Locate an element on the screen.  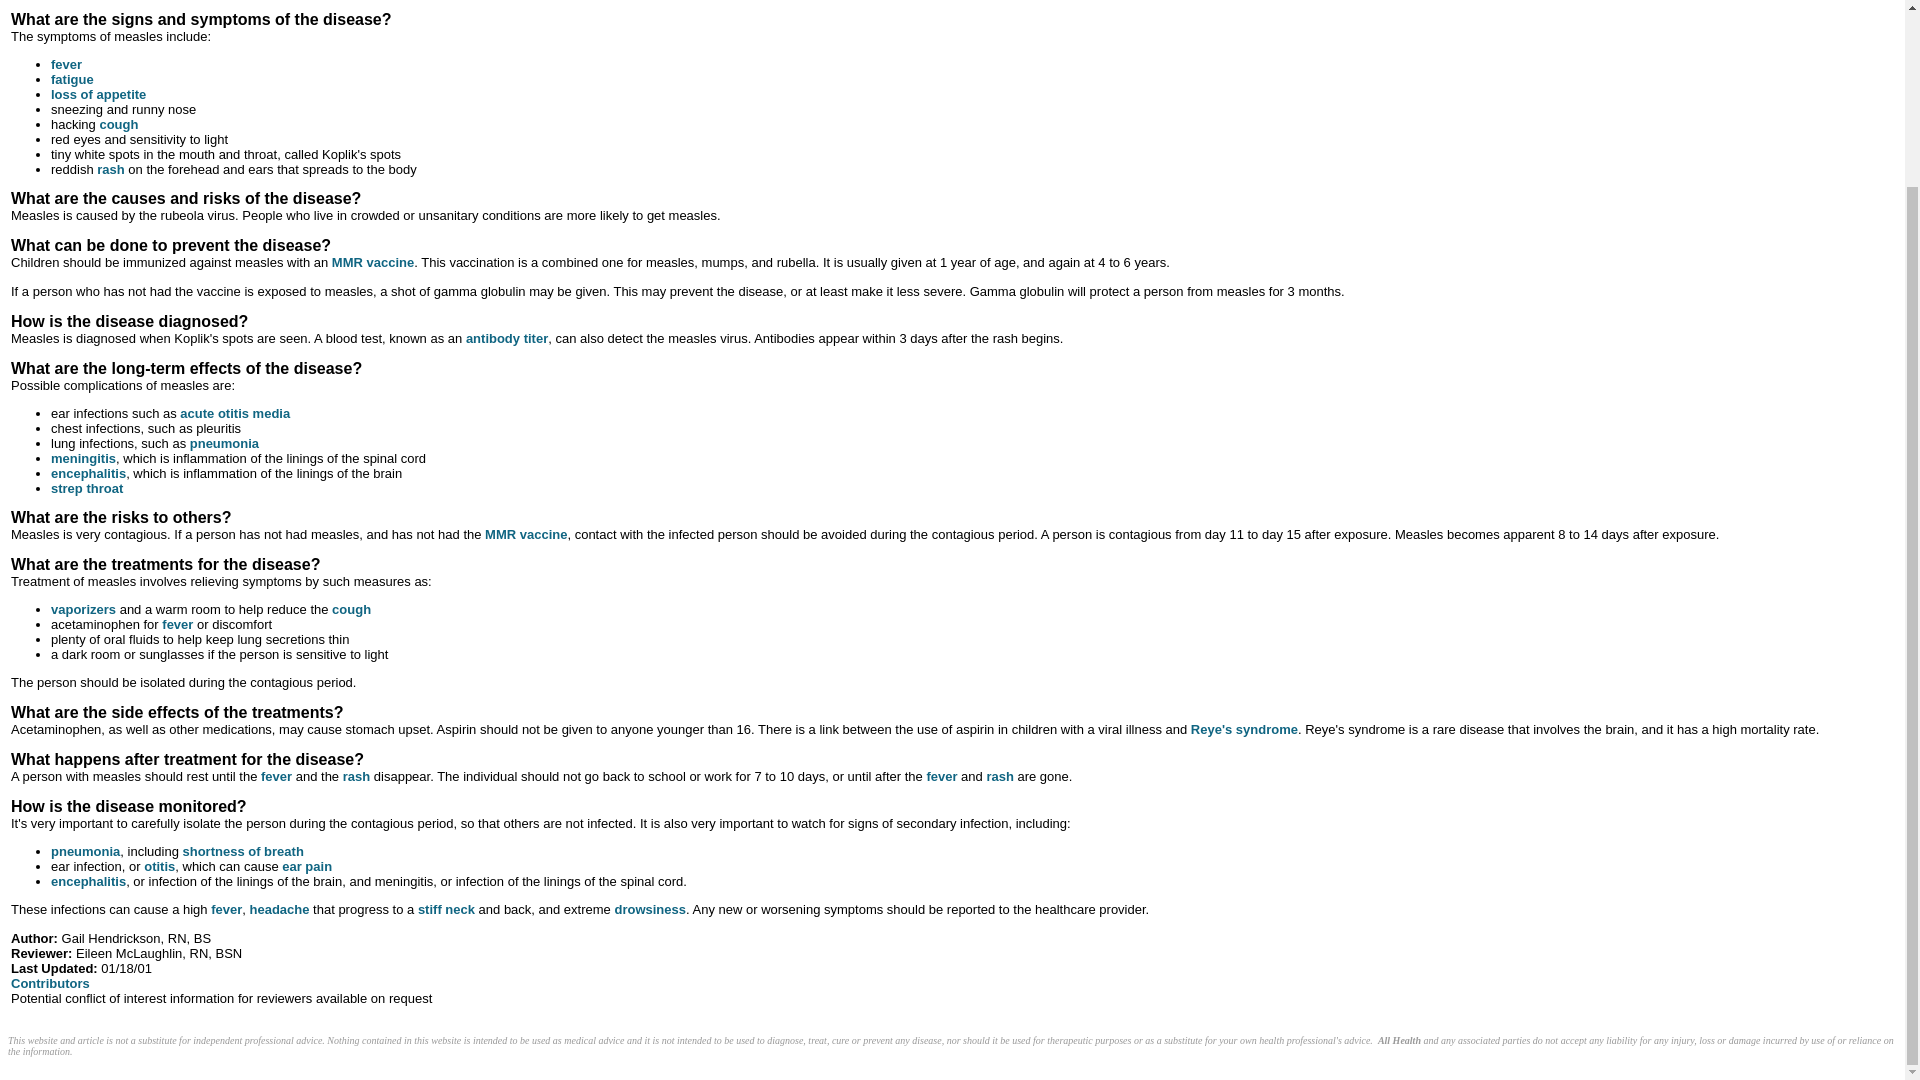
encephalitis is located at coordinates (88, 472).